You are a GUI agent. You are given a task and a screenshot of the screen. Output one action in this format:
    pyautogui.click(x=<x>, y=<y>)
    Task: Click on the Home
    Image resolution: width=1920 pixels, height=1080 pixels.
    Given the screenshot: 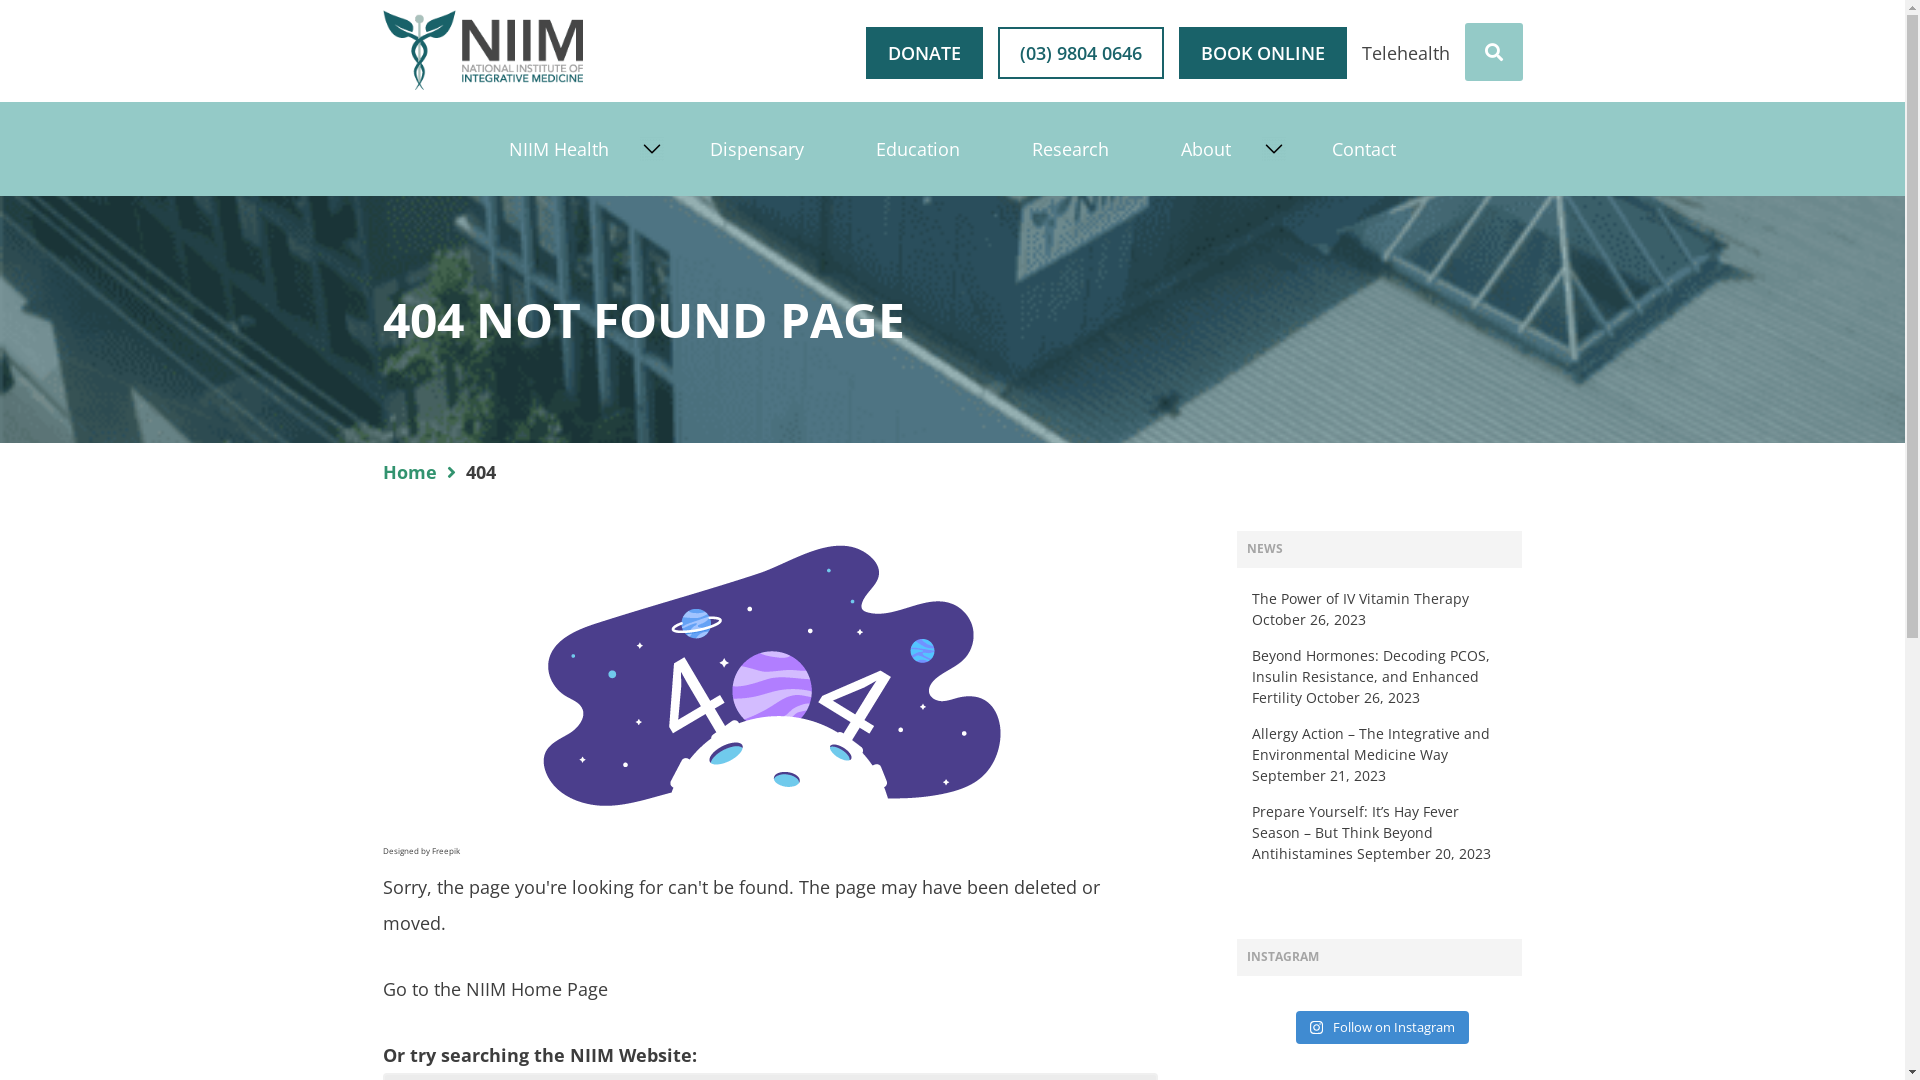 What is the action you would take?
    pyautogui.click(x=424, y=472)
    